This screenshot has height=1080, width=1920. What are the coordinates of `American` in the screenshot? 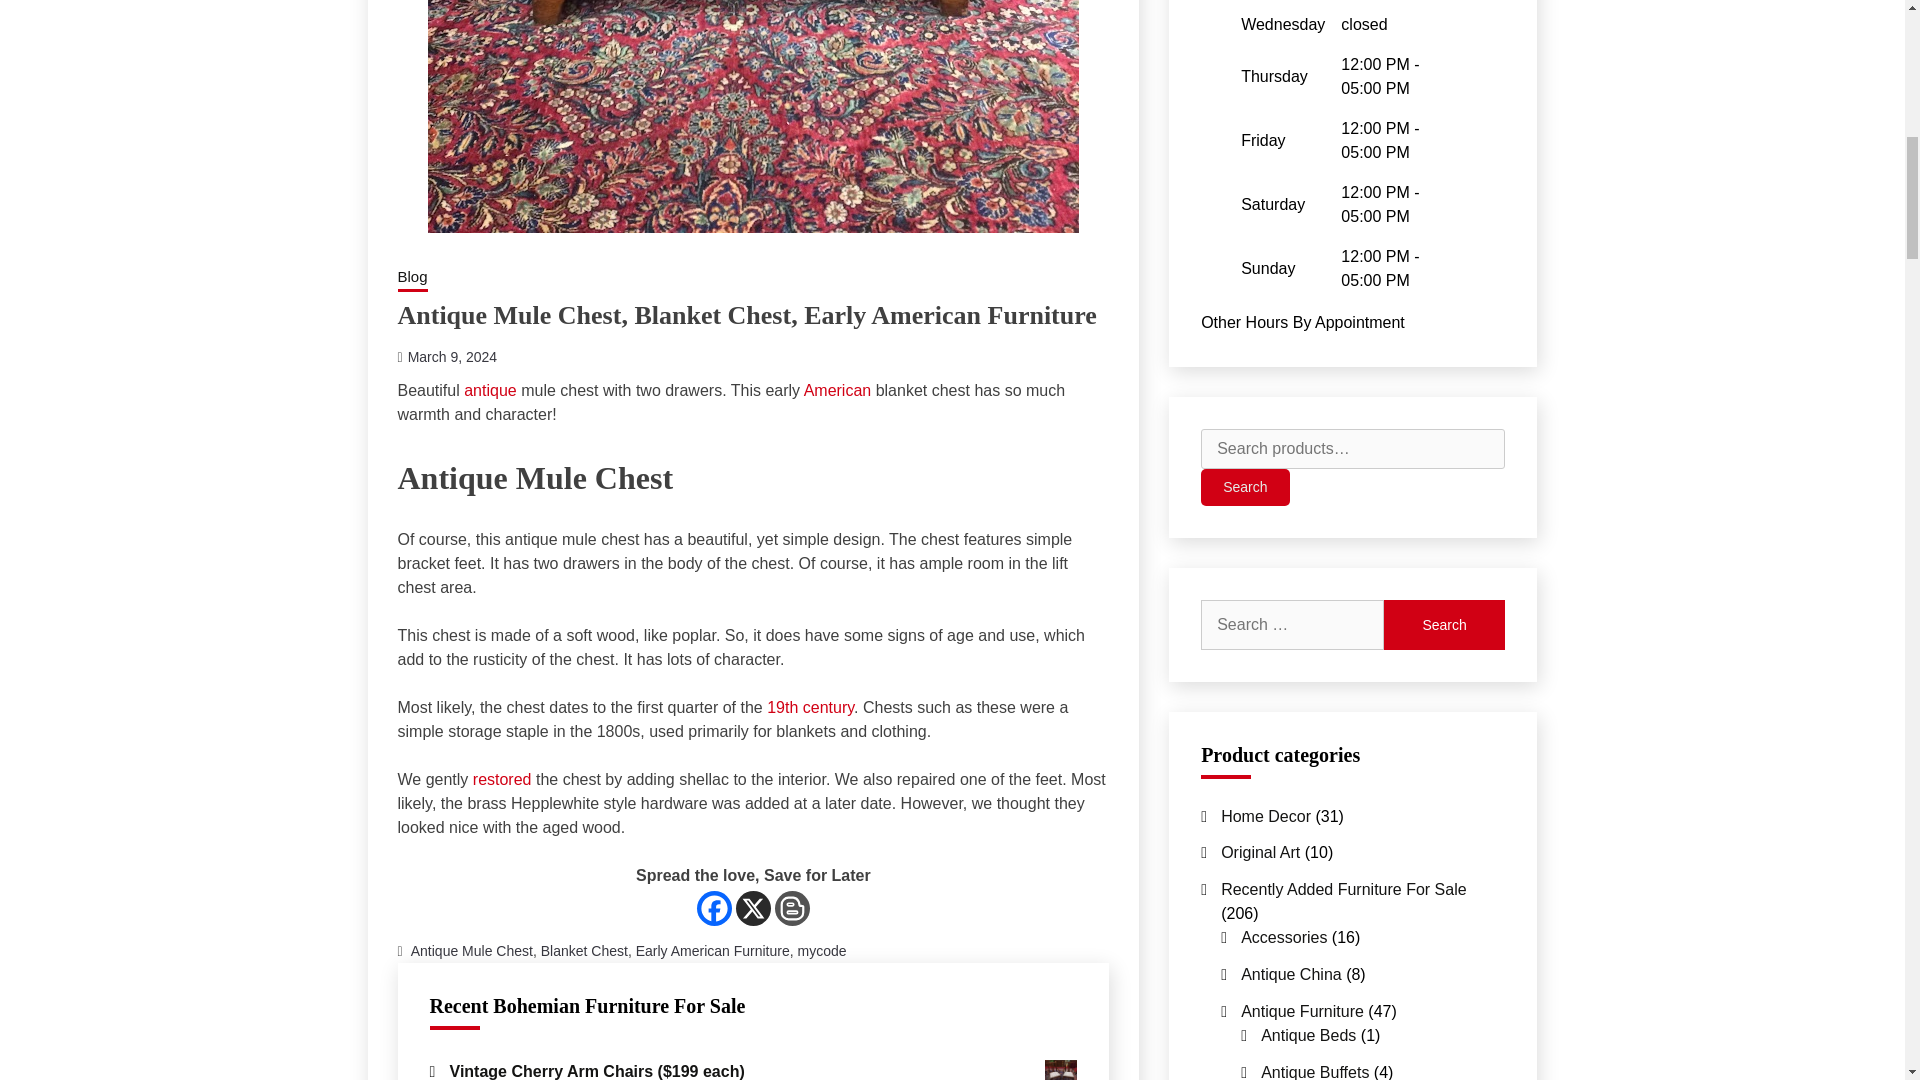 It's located at (838, 390).